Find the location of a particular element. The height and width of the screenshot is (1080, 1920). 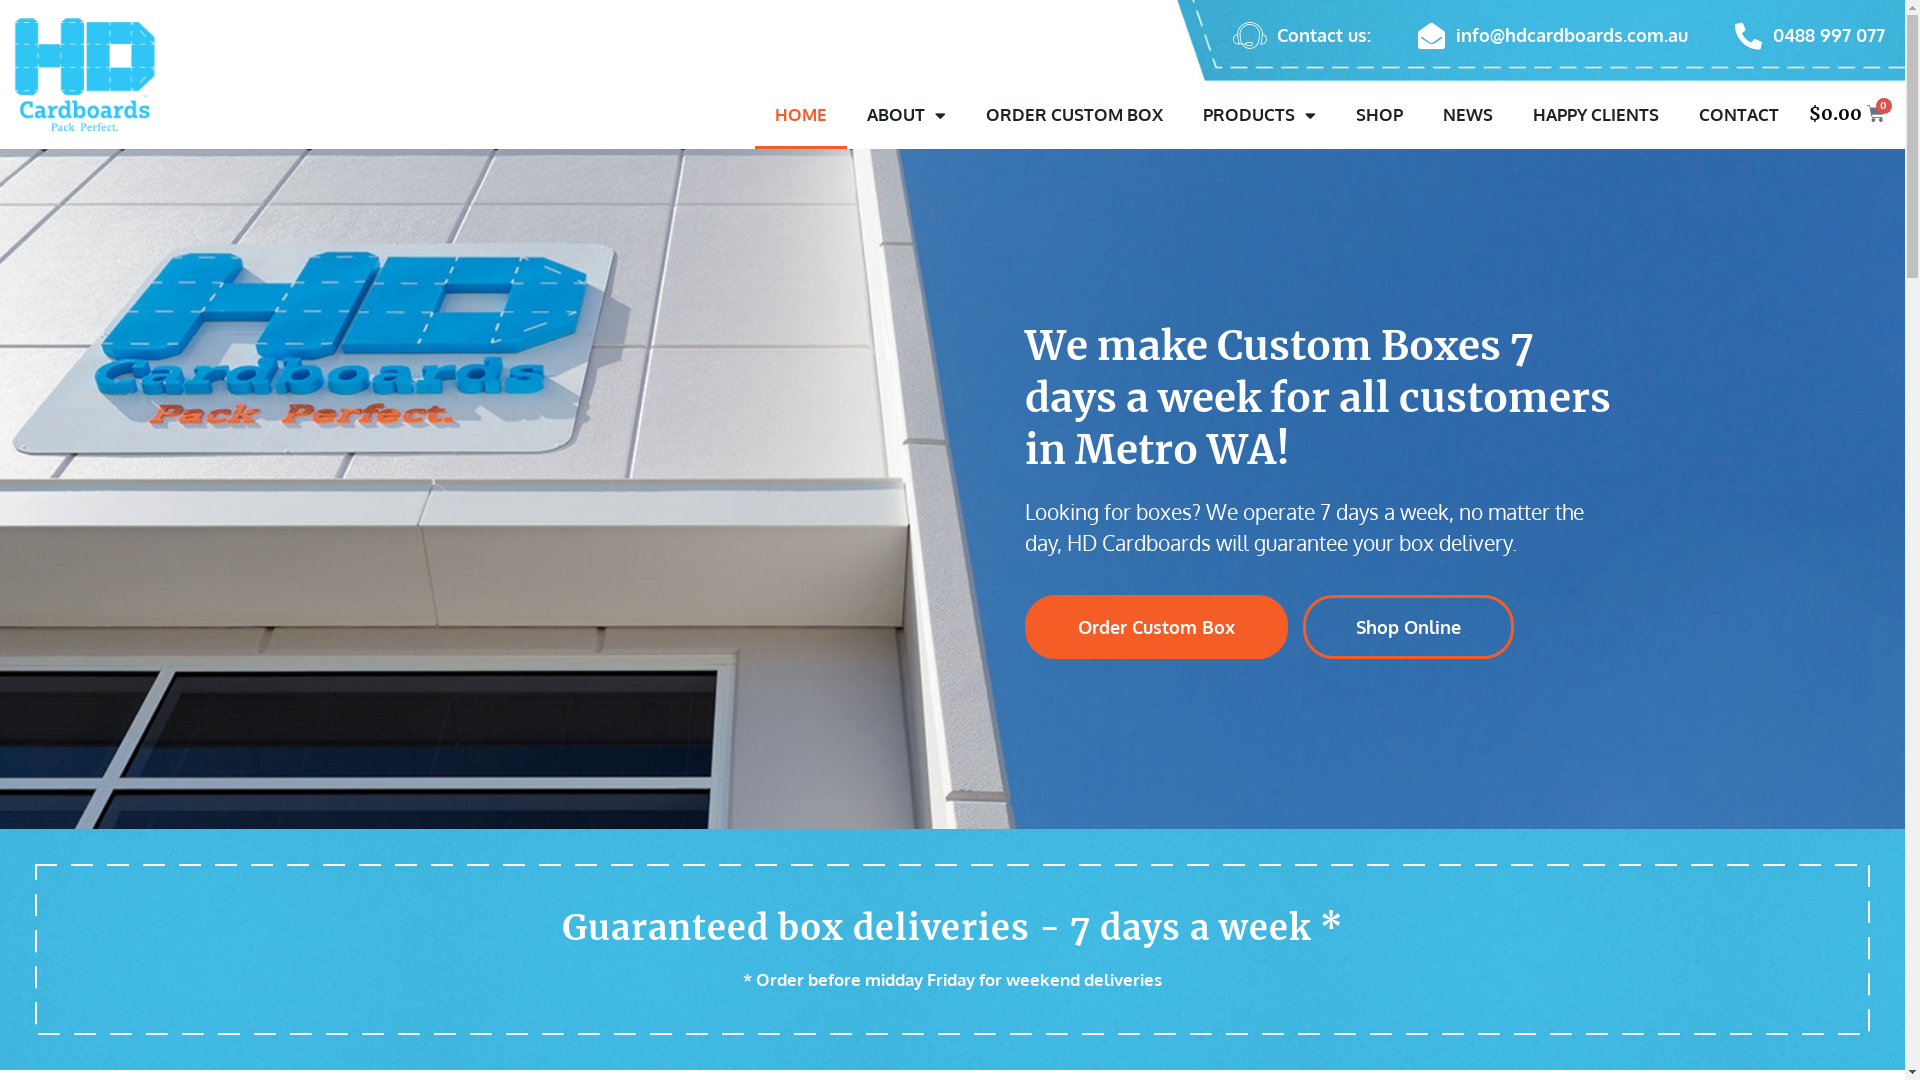

HOME is located at coordinates (801, 115).